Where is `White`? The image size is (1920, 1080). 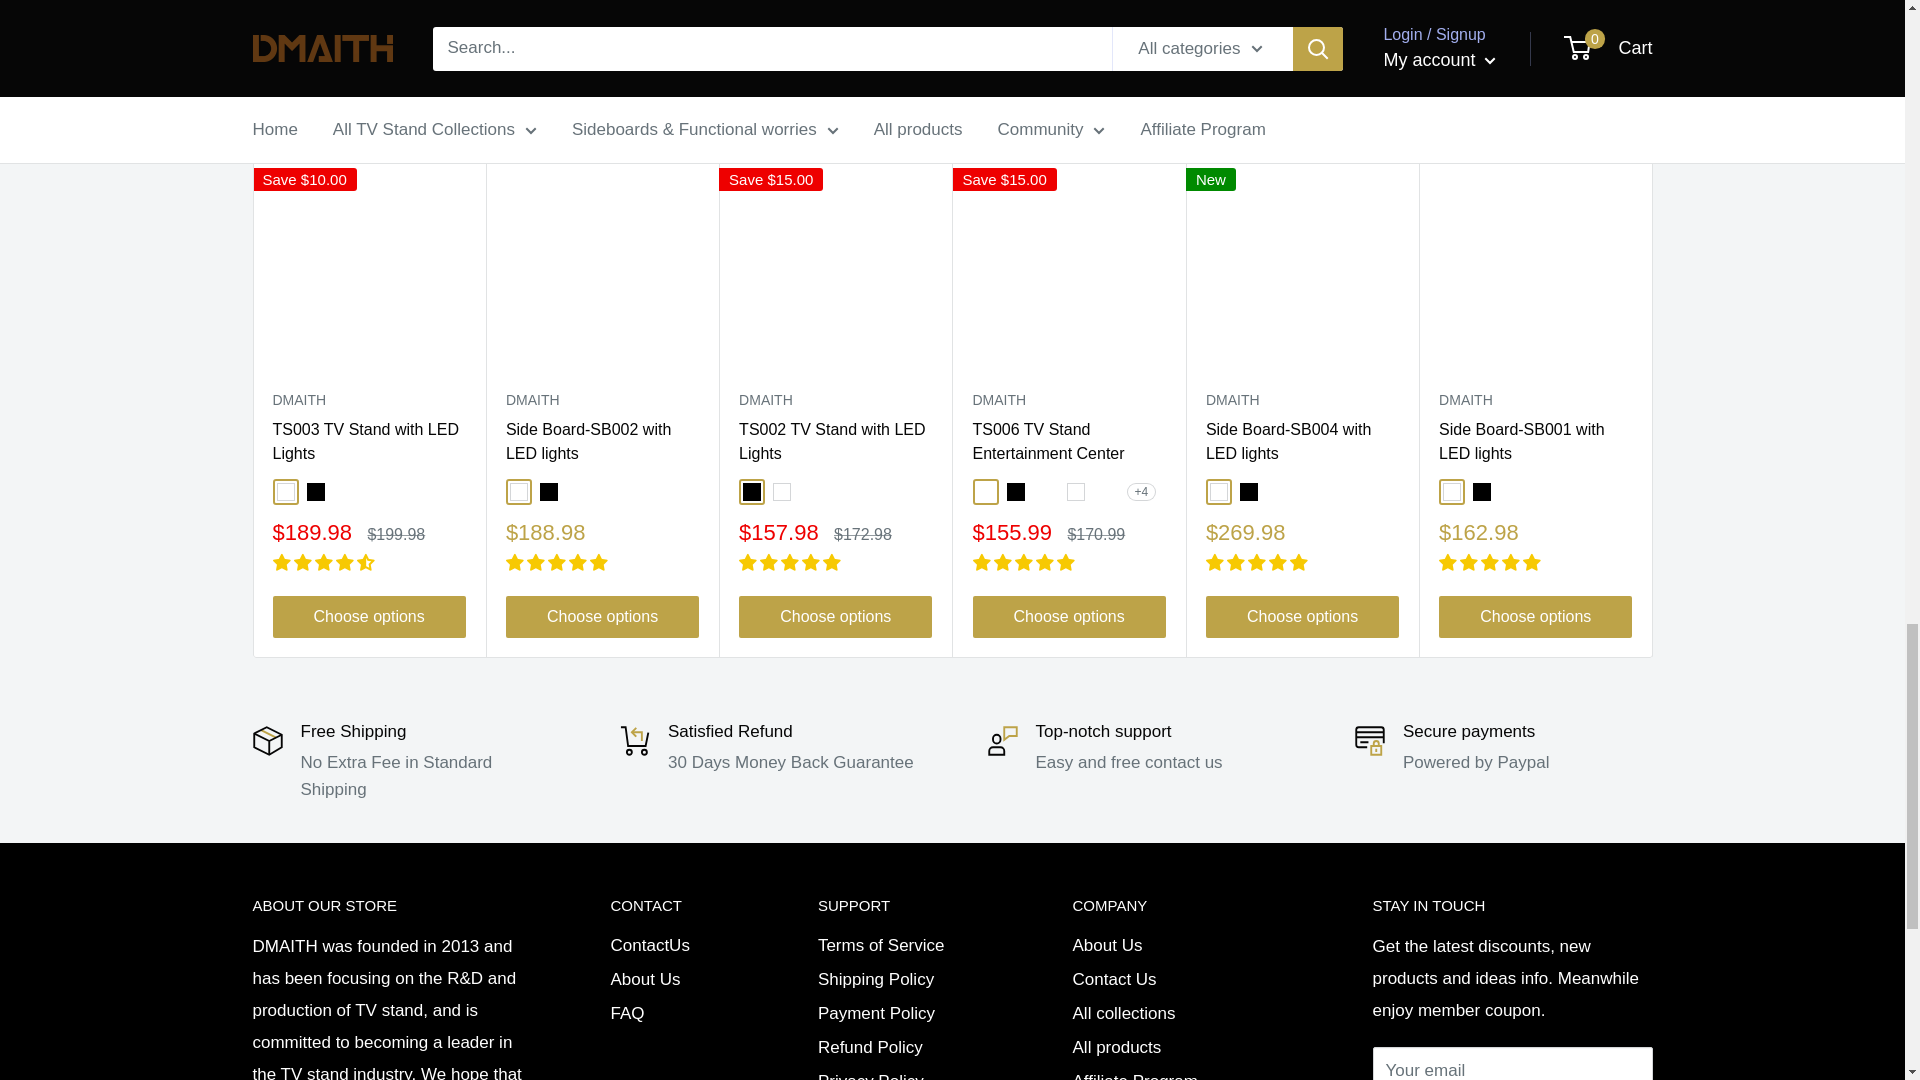
White is located at coordinates (519, 492).